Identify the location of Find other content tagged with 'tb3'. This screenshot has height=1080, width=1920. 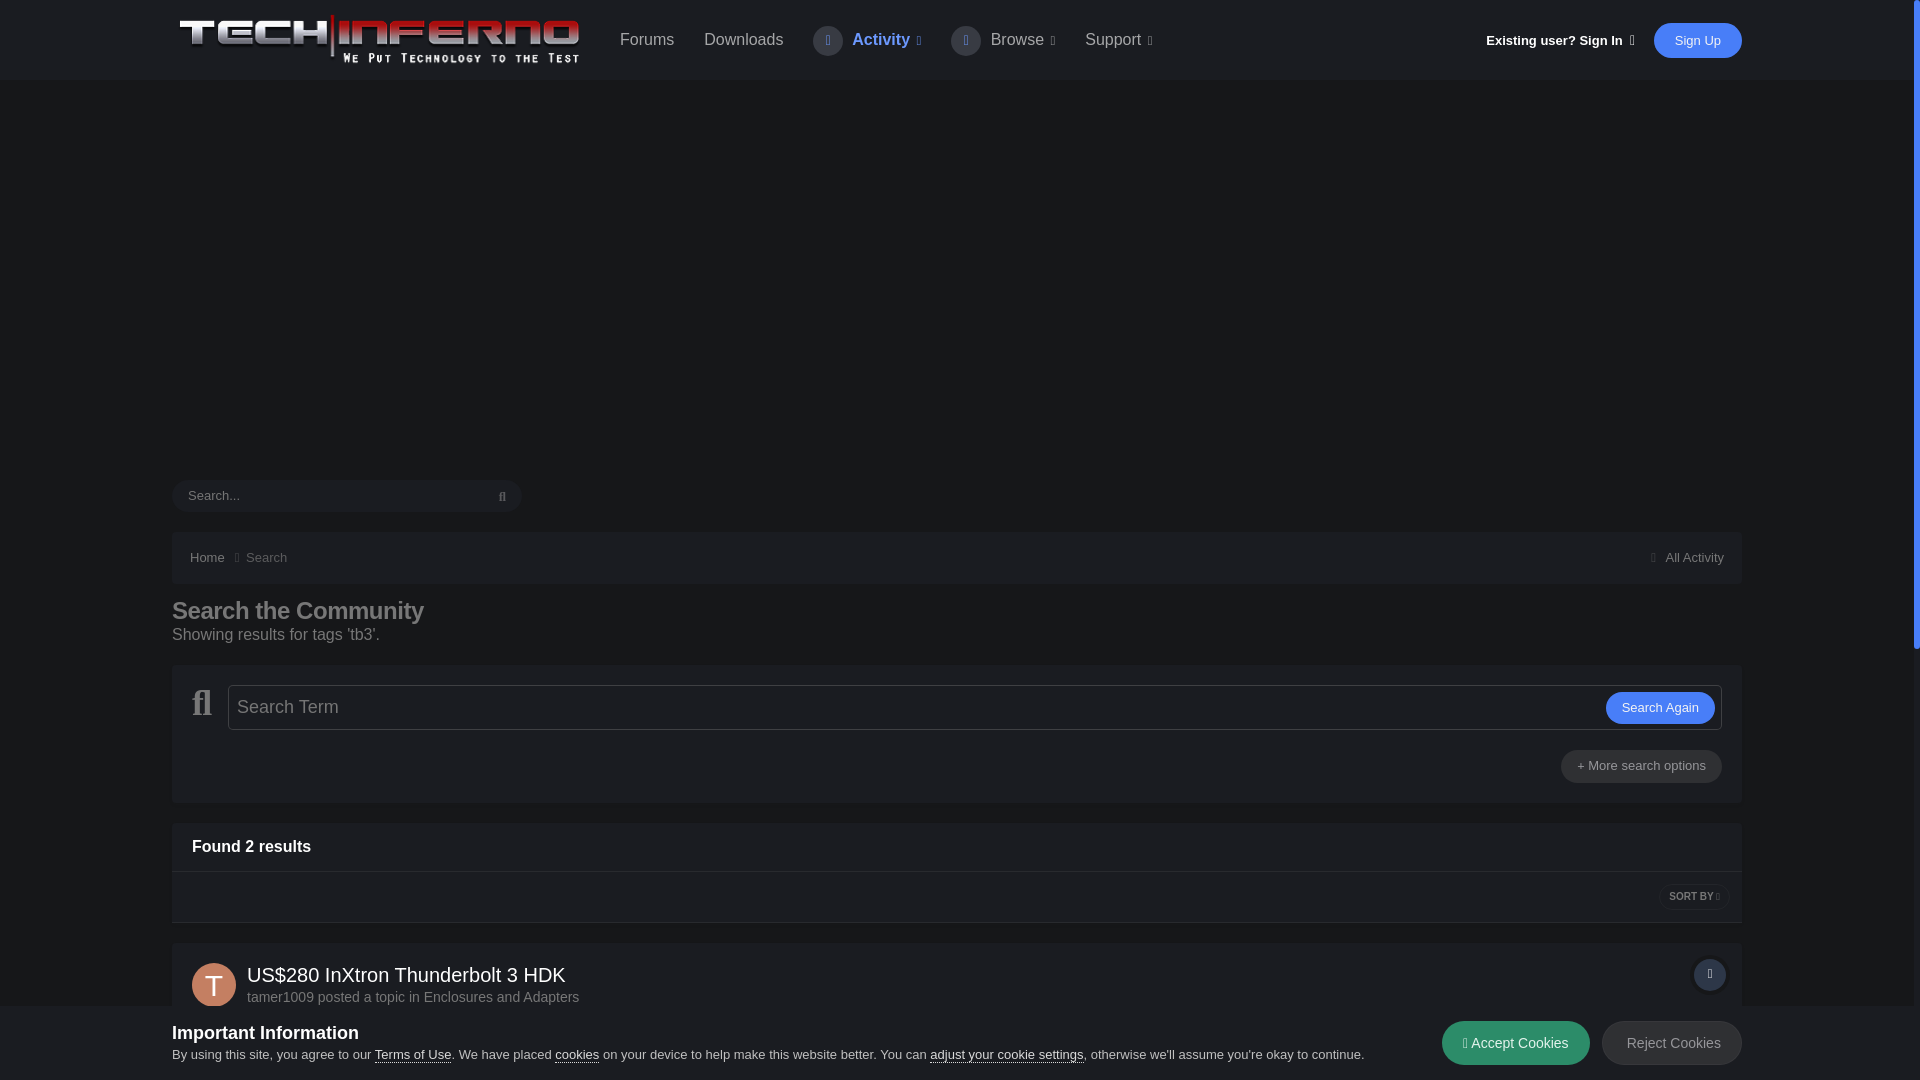
(552, 1068).